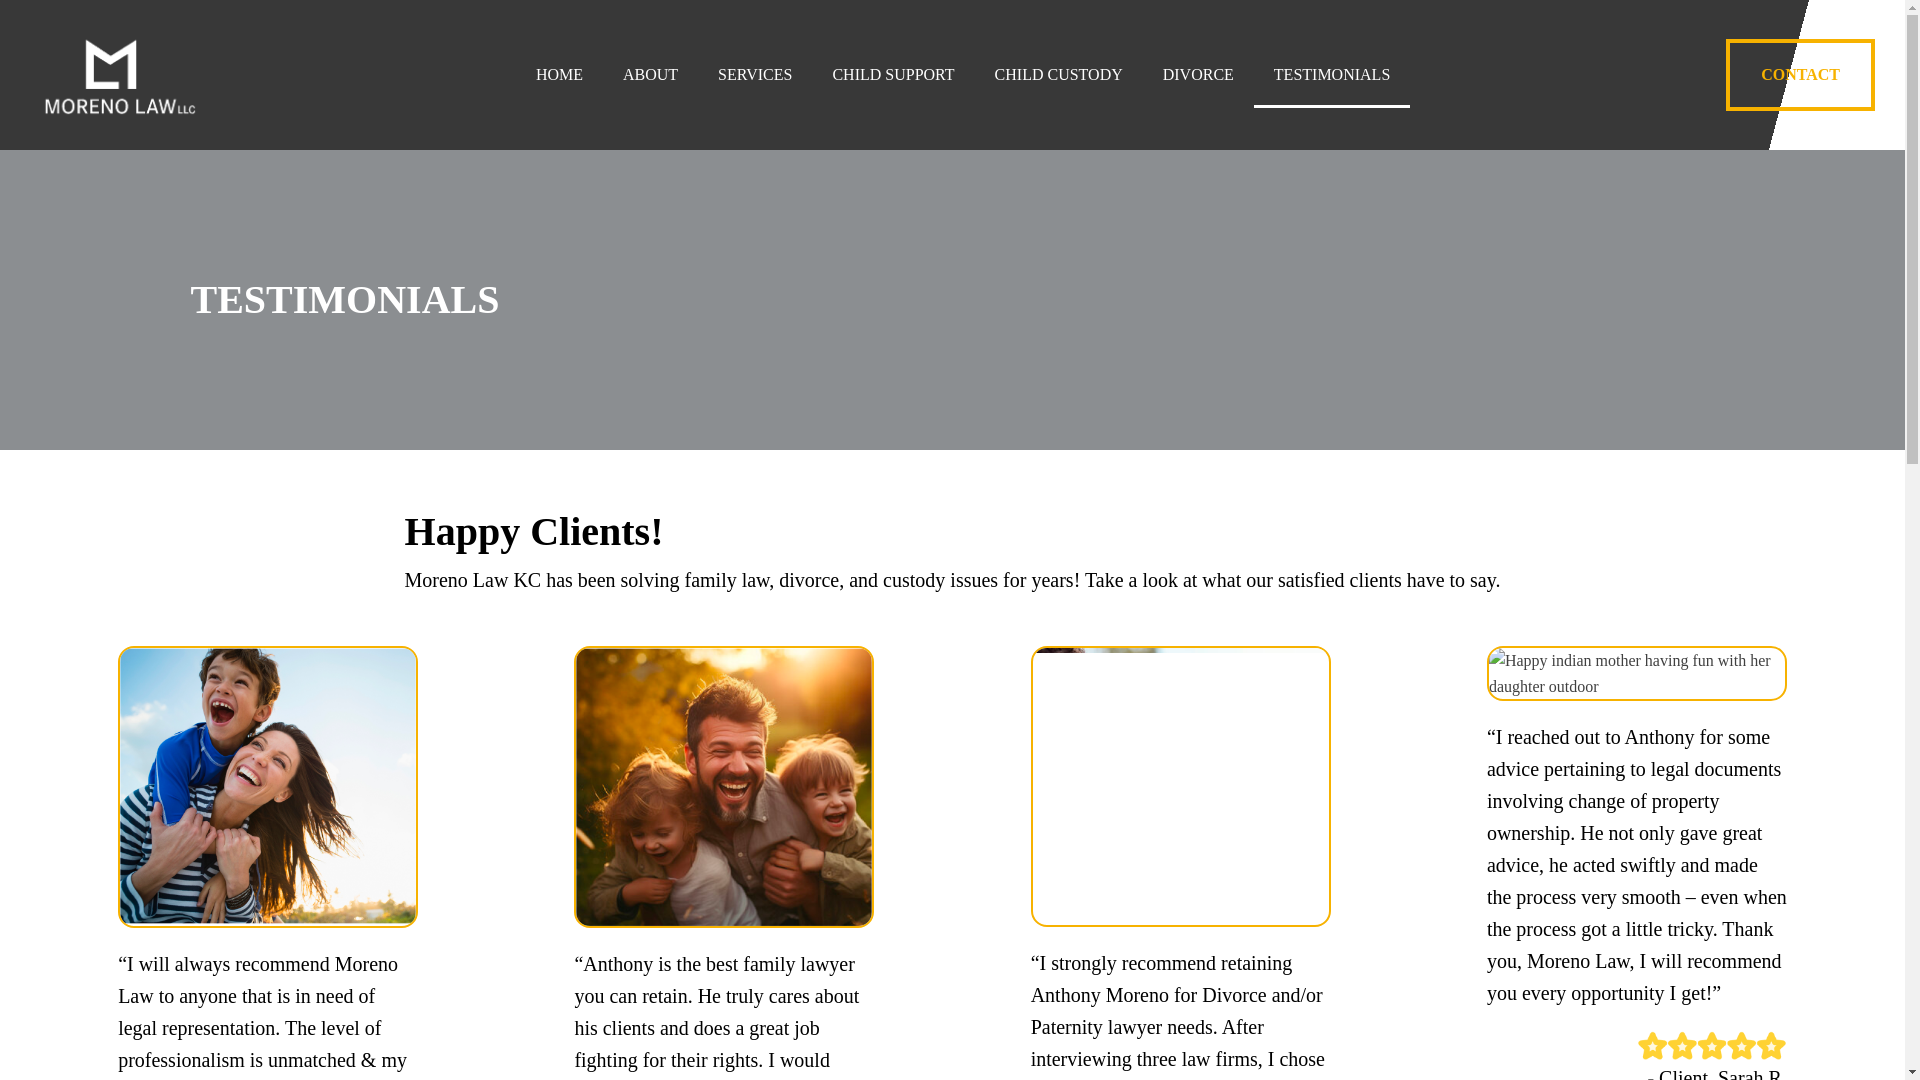  Describe the element at coordinates (1800, 74) in the screenshot. I see `CONTACT` at that location.